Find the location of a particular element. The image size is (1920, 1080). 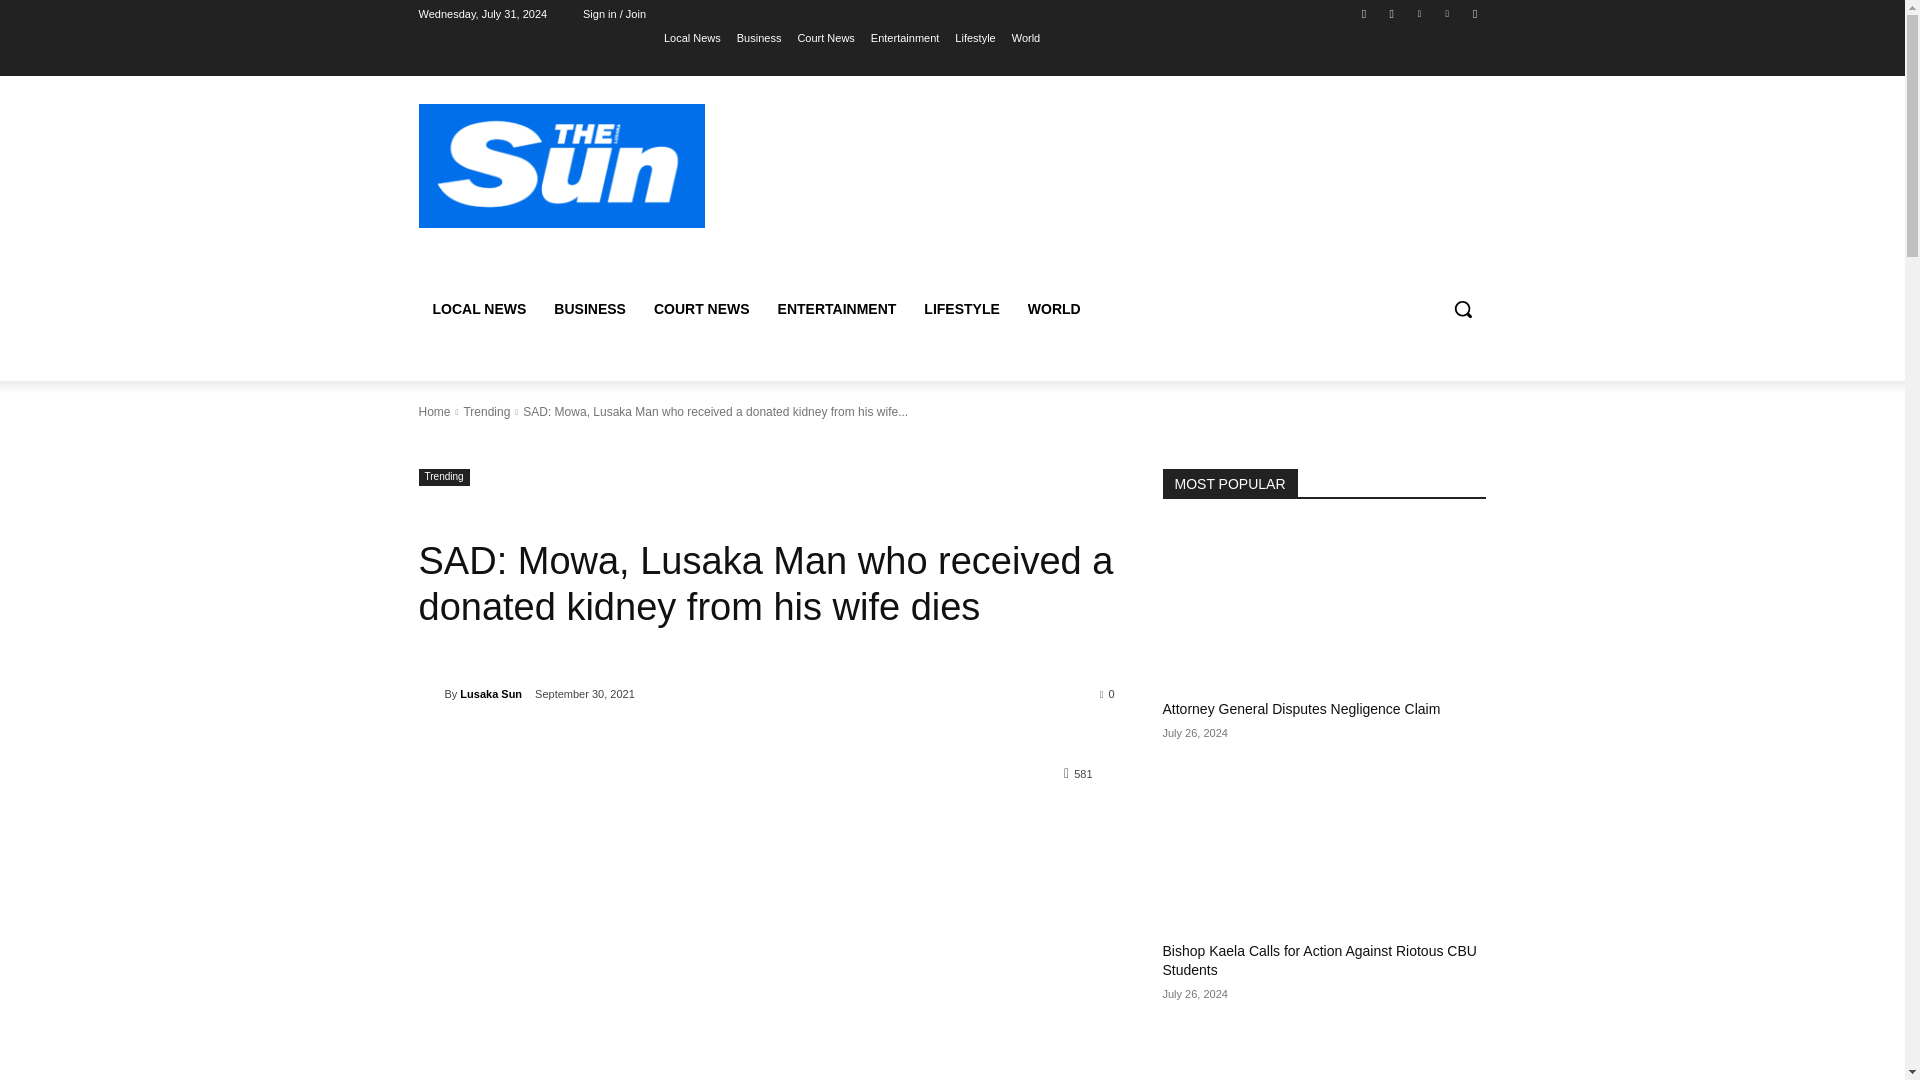

COURT NEWS is located at coordinates (702, 308).